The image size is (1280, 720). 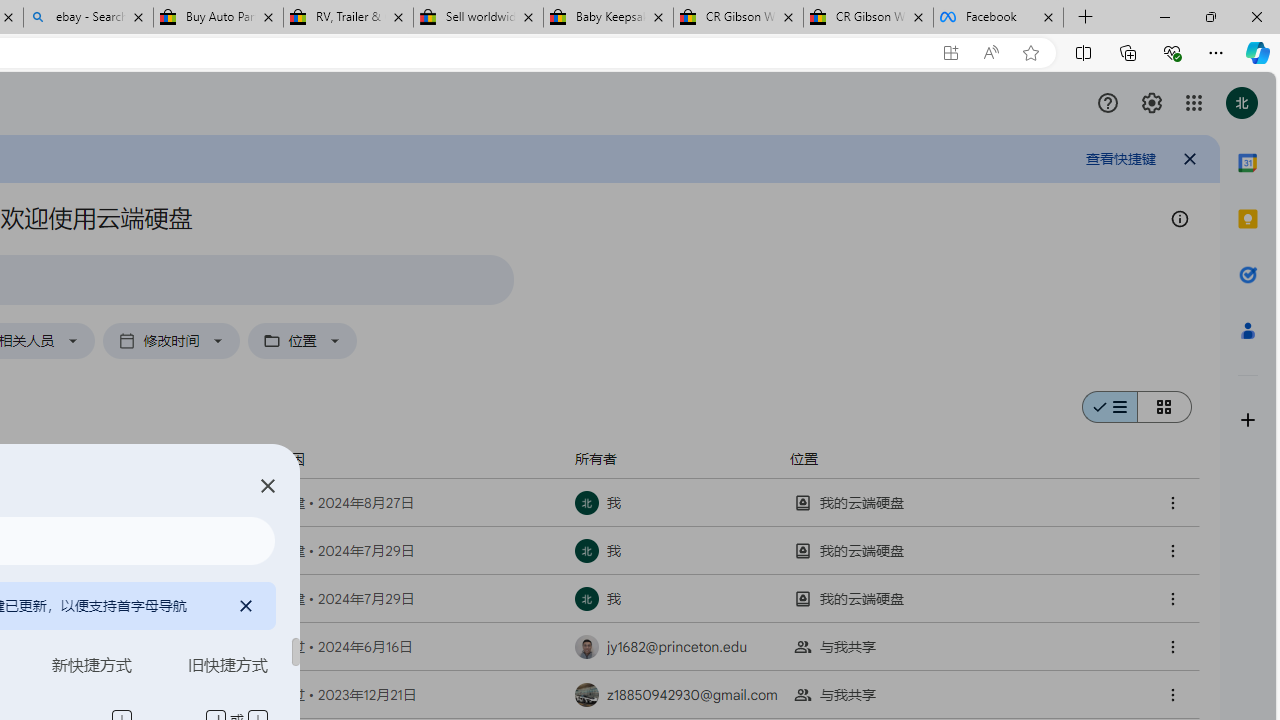 What do you see at coordinates (218, 18) in the screenshot?
I see `Buy Auto Parts & Accessories | eBay` at bounding box center [218, 18].